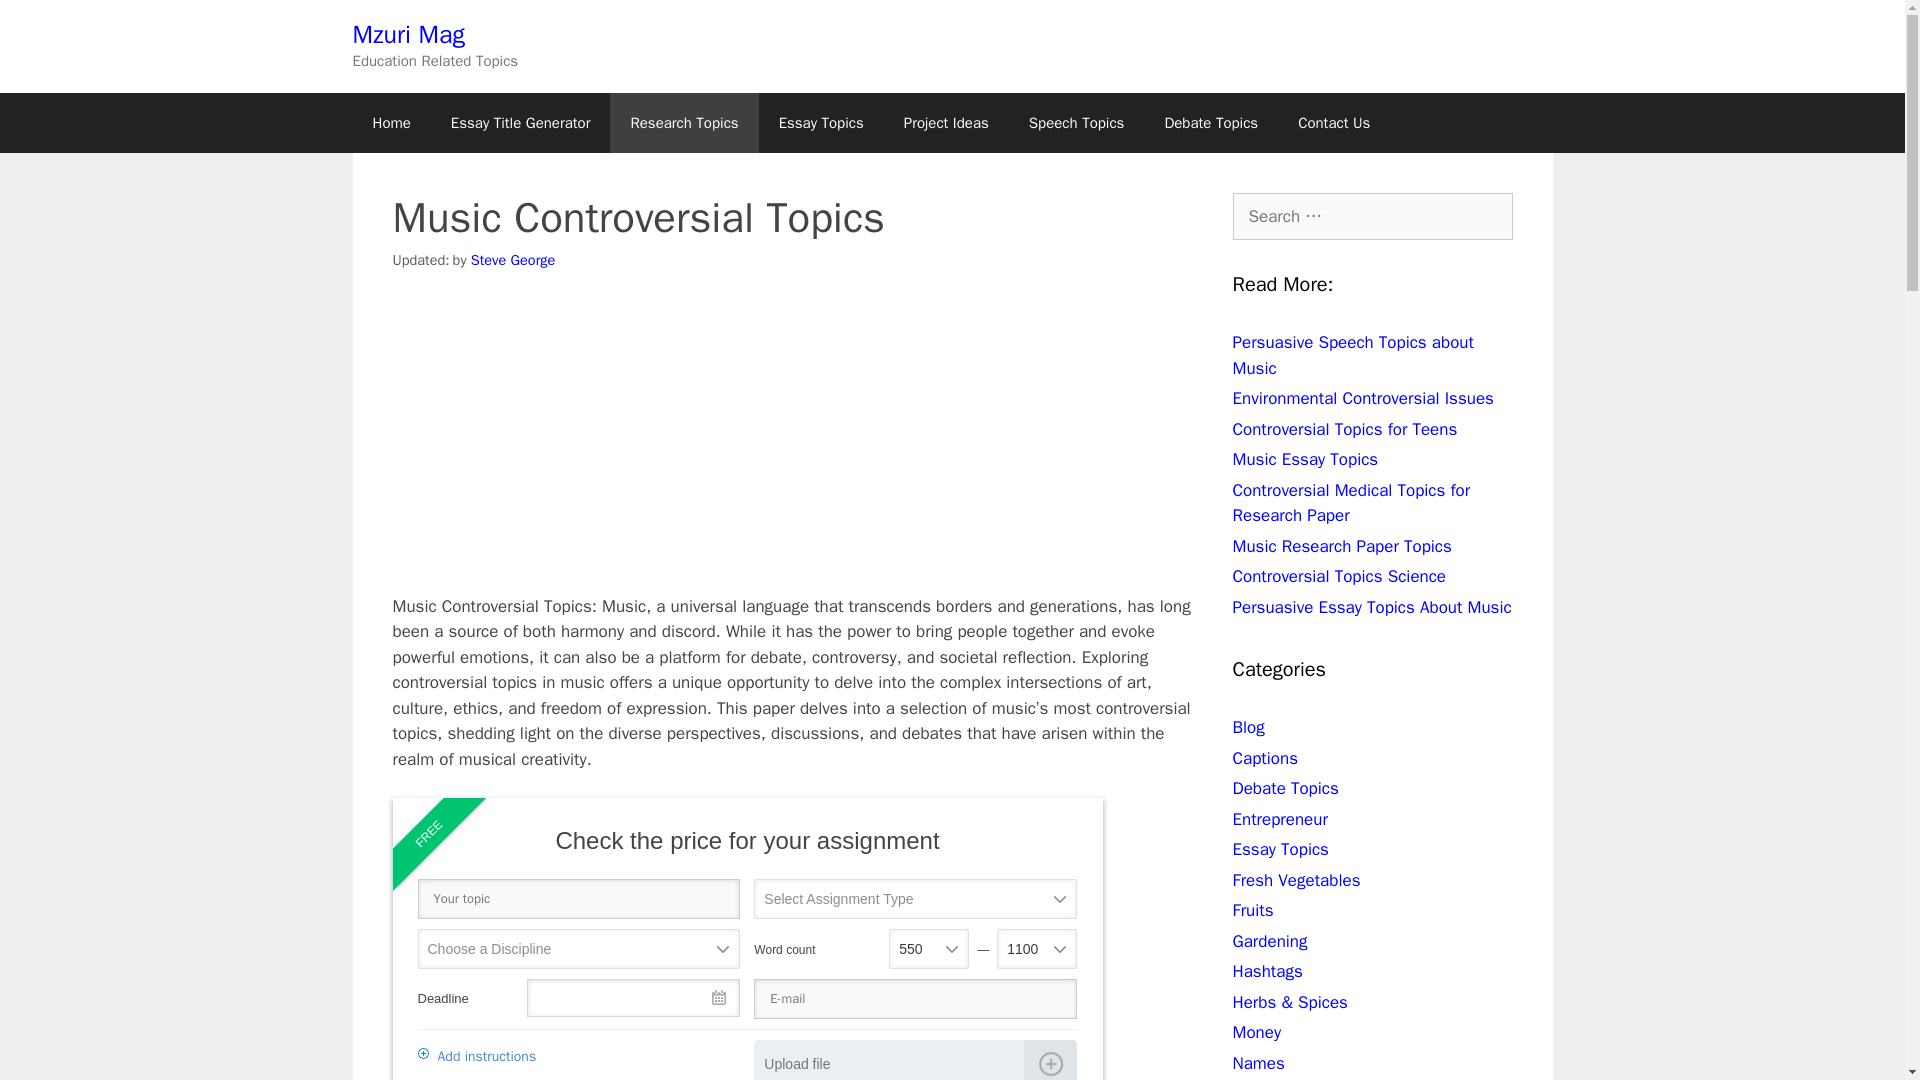 Image resolution: width=1920 pixels, height=1080 pixels. What do you see at coordinates (1334, 122) in the screenshot?
I see `Contact Us` at bounding box center [1334, 122].